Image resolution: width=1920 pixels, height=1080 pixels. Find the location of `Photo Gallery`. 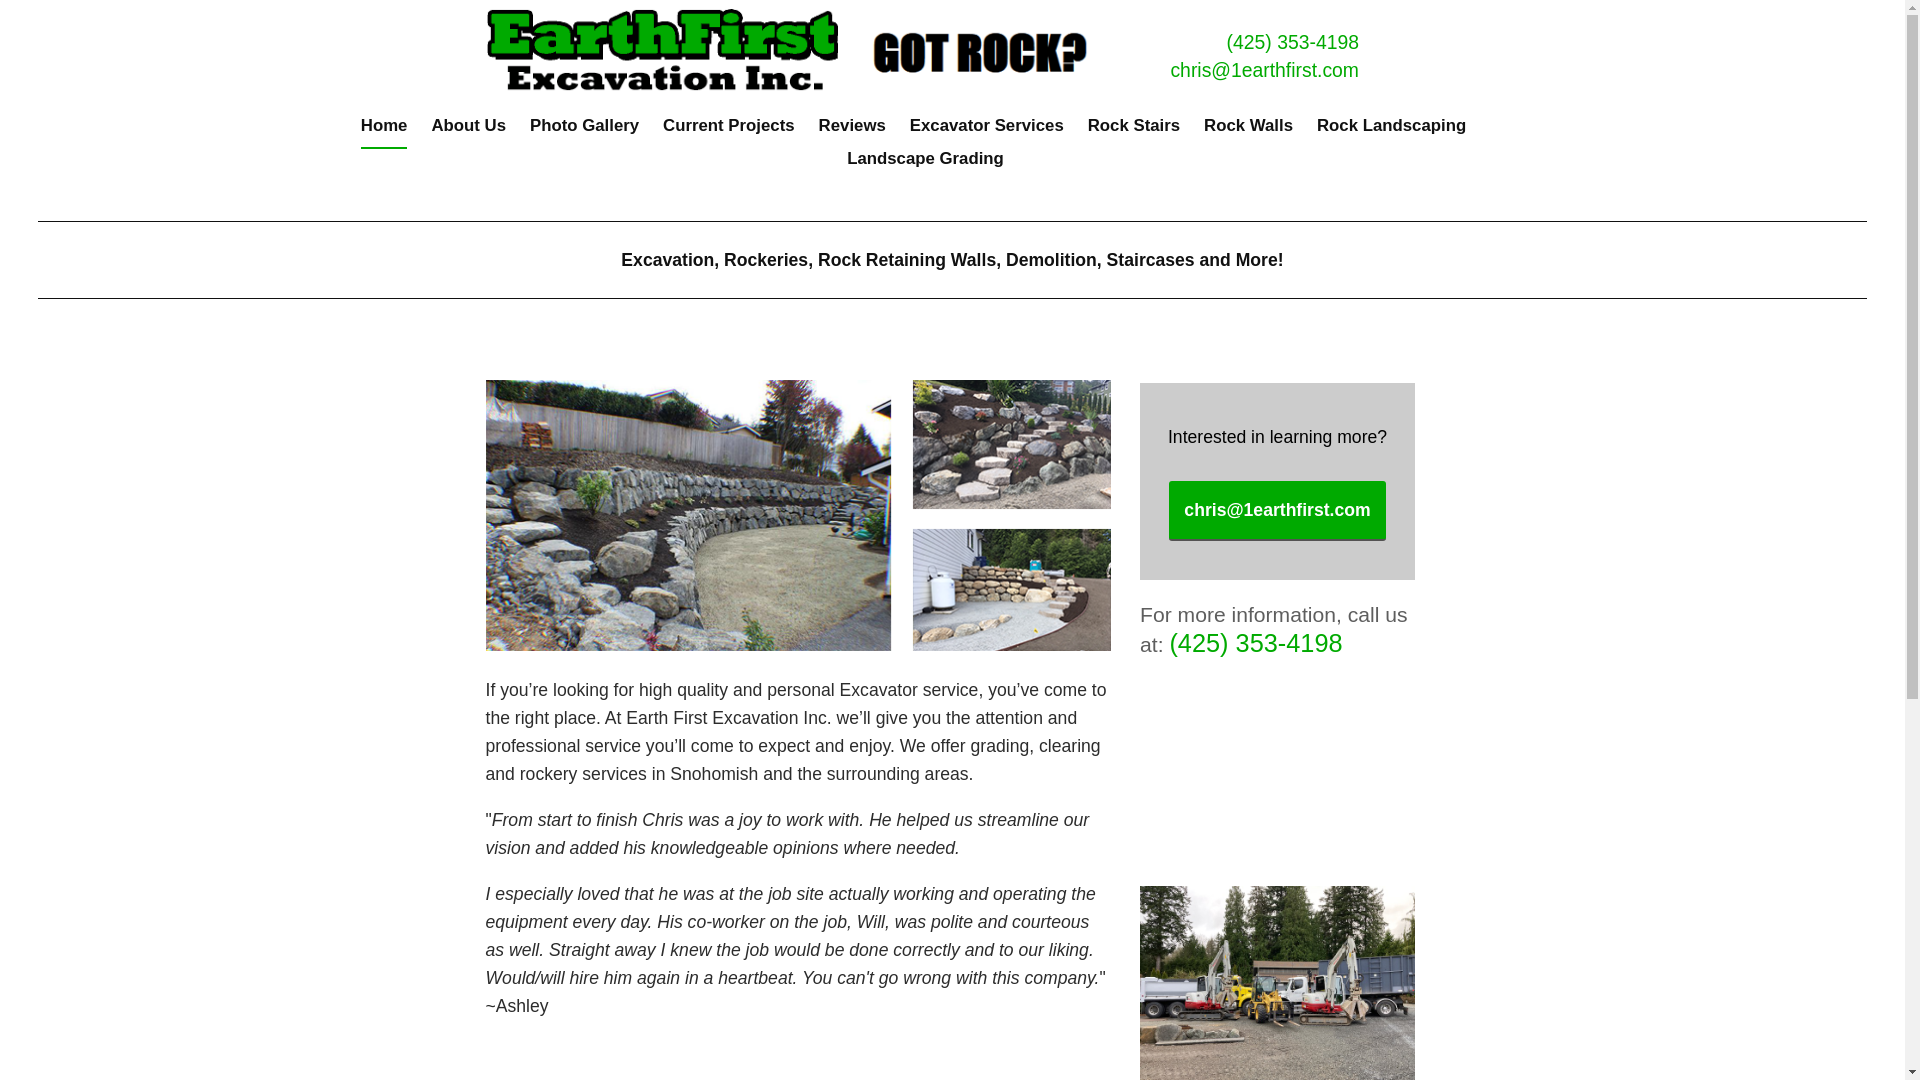

Photo Gallery is located at coordinates (584, 132).